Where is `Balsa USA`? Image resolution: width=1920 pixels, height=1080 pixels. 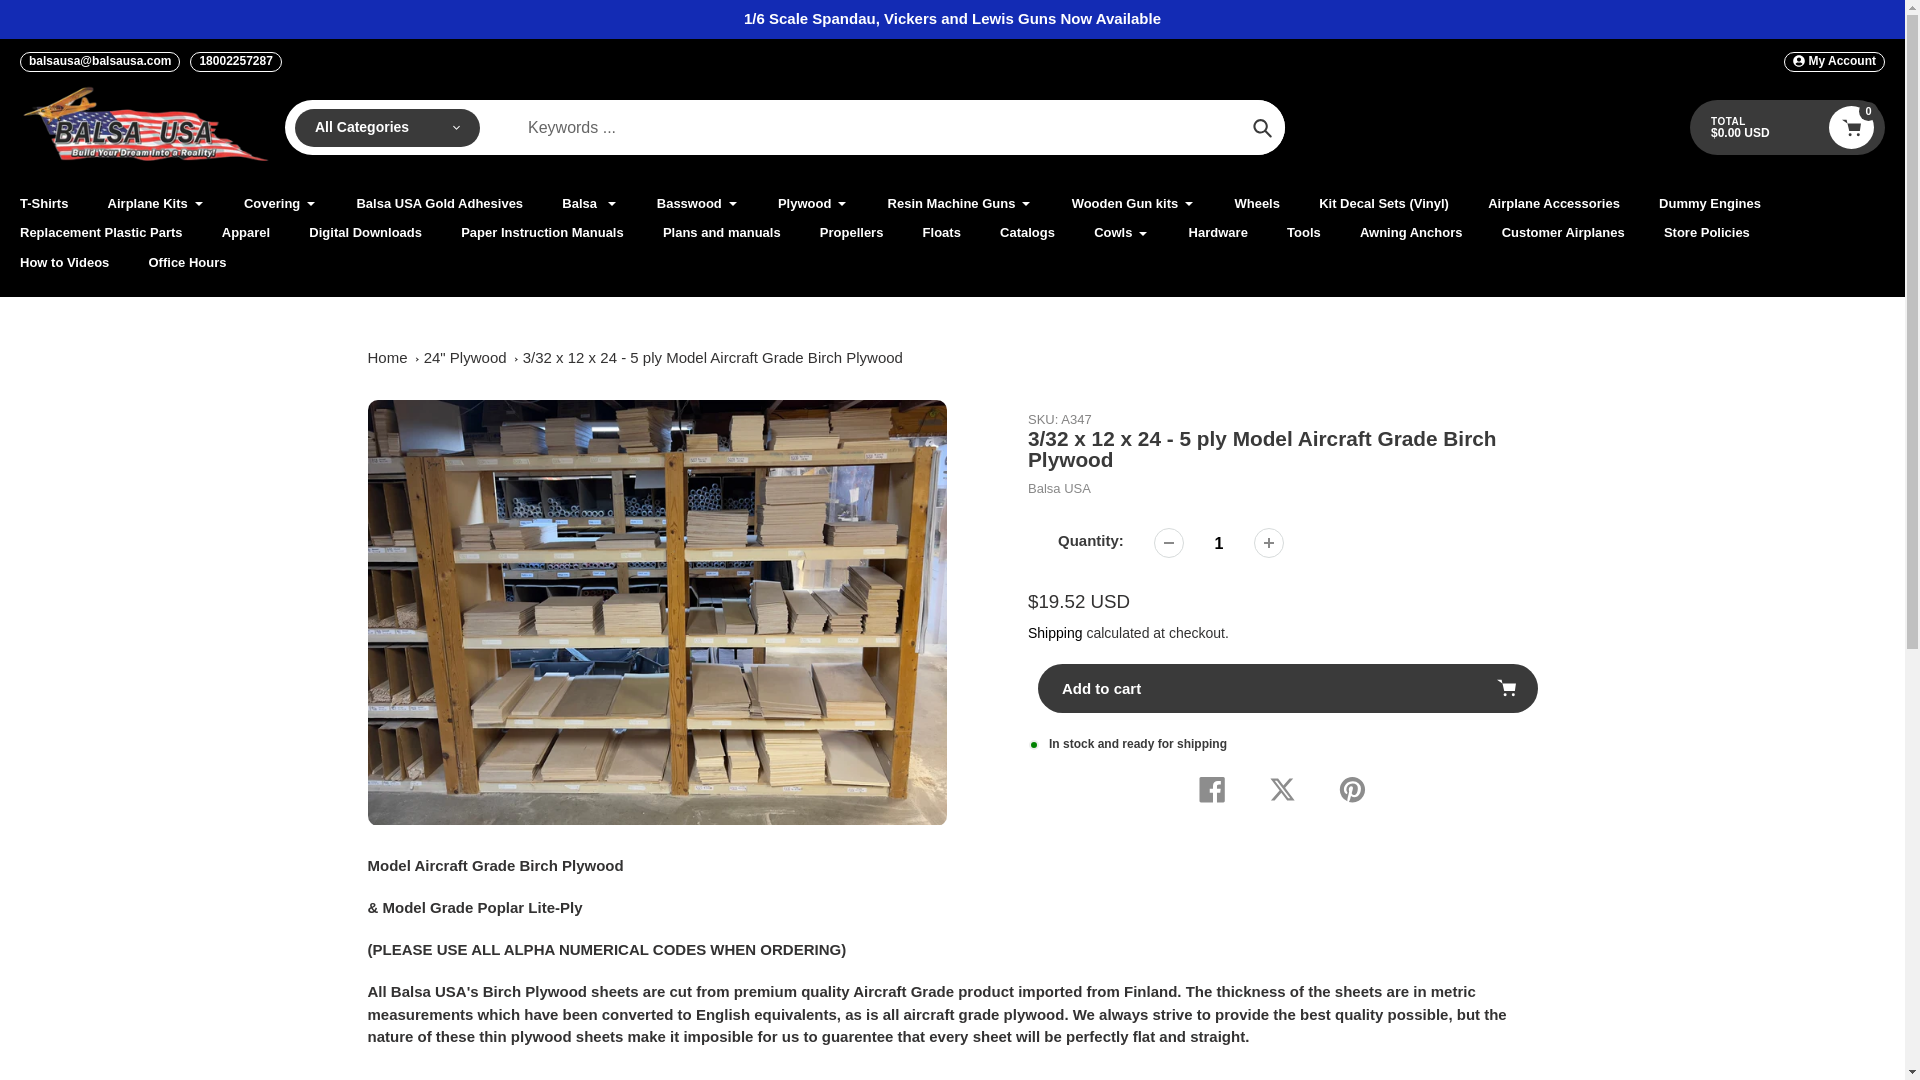
Balsa USA is located at coordinates (1058, 488).